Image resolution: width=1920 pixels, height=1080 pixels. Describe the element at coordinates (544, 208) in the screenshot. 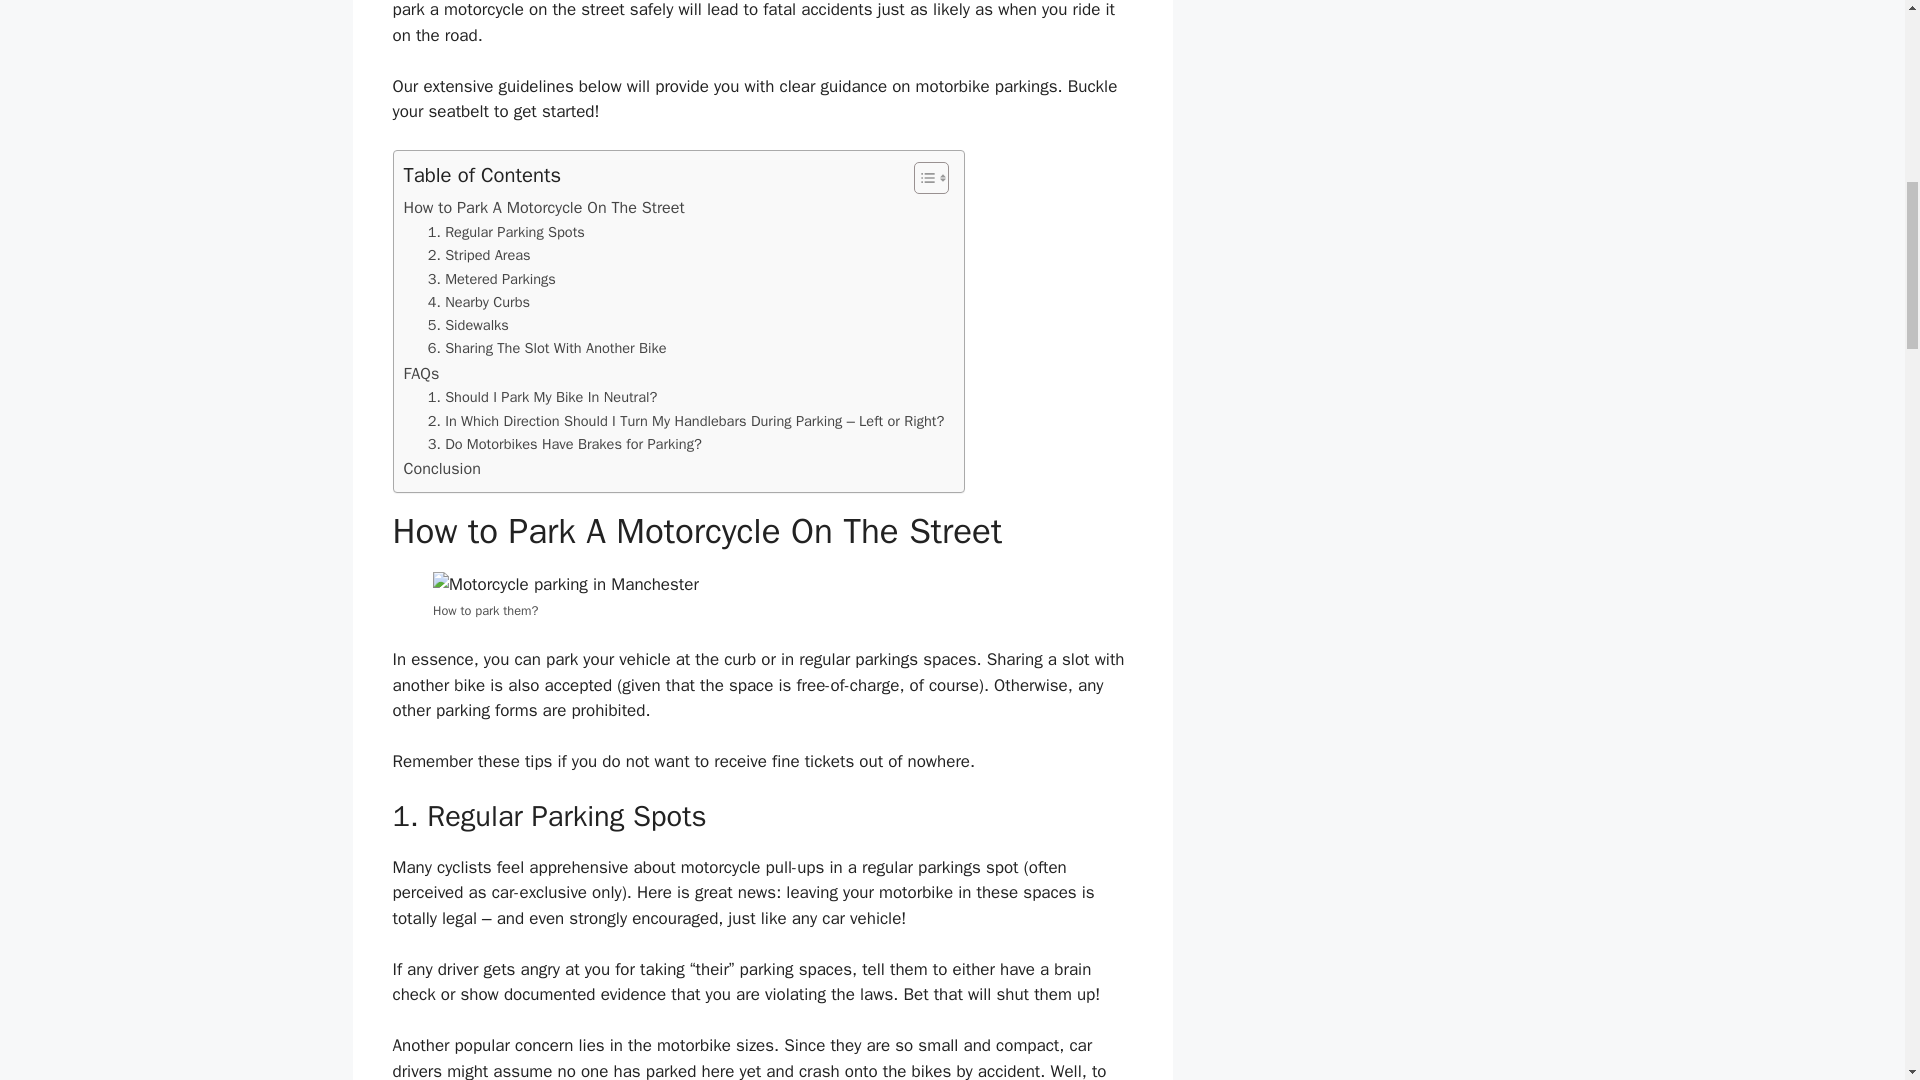

I see `How to Park A Motorcycle On The Street` at that location.